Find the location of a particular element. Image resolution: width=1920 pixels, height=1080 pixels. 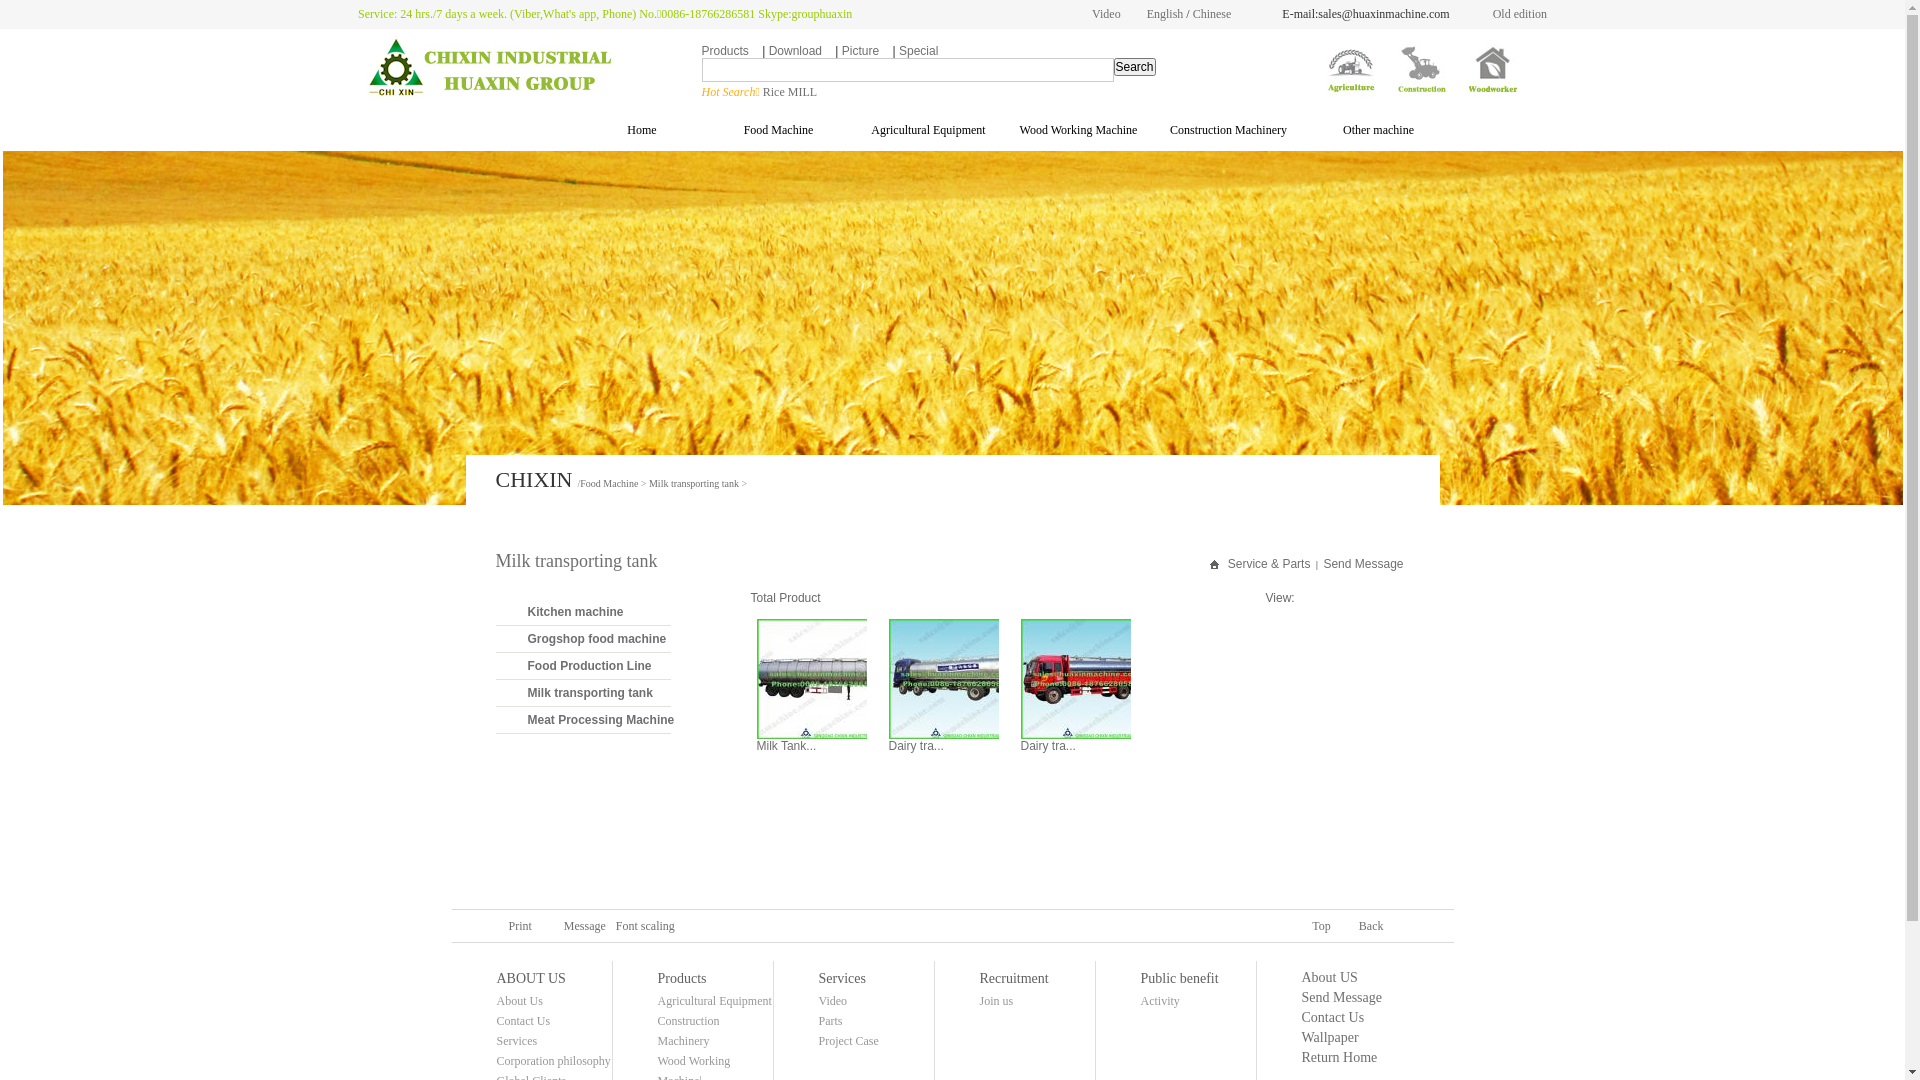

Contact Us is located at coordinates (1334, 1018).